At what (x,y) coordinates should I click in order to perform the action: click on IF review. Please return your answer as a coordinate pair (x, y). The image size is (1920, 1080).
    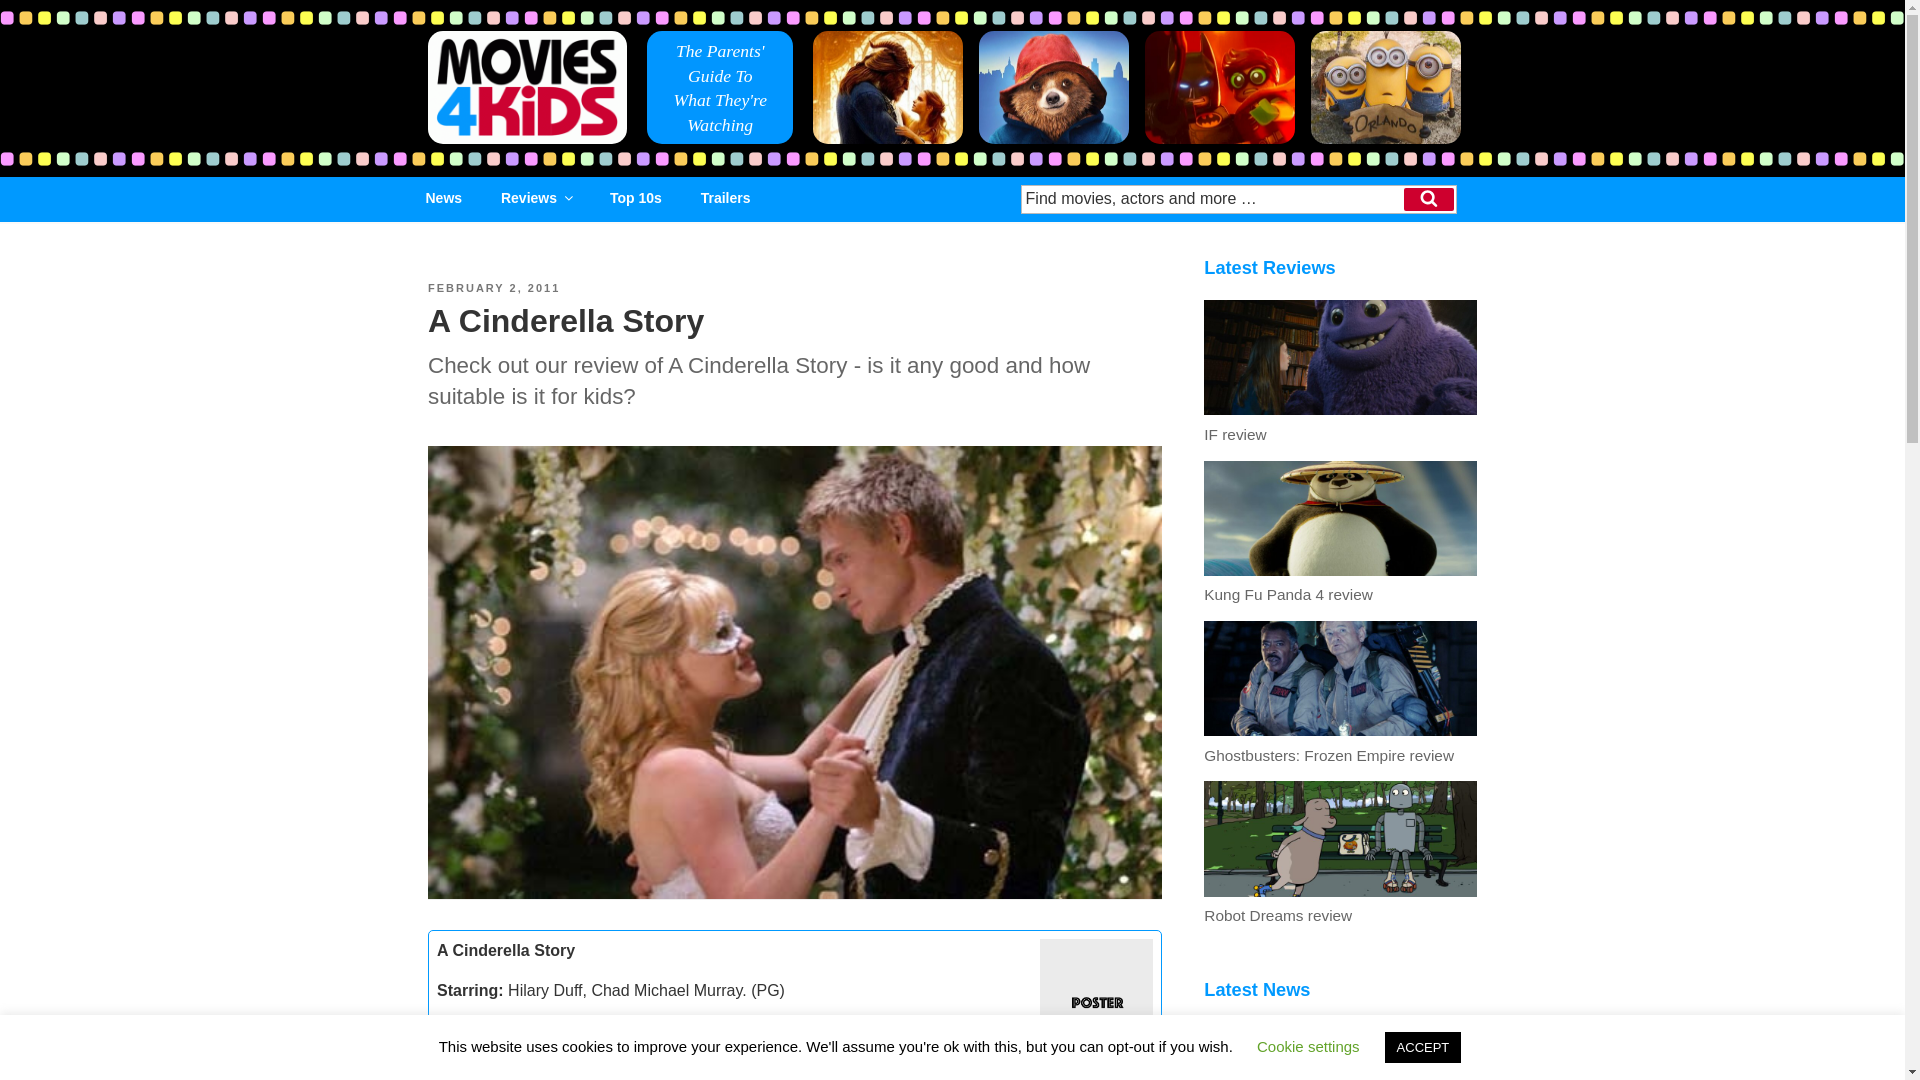
    Looking at the image, I should click on (1340, 424).